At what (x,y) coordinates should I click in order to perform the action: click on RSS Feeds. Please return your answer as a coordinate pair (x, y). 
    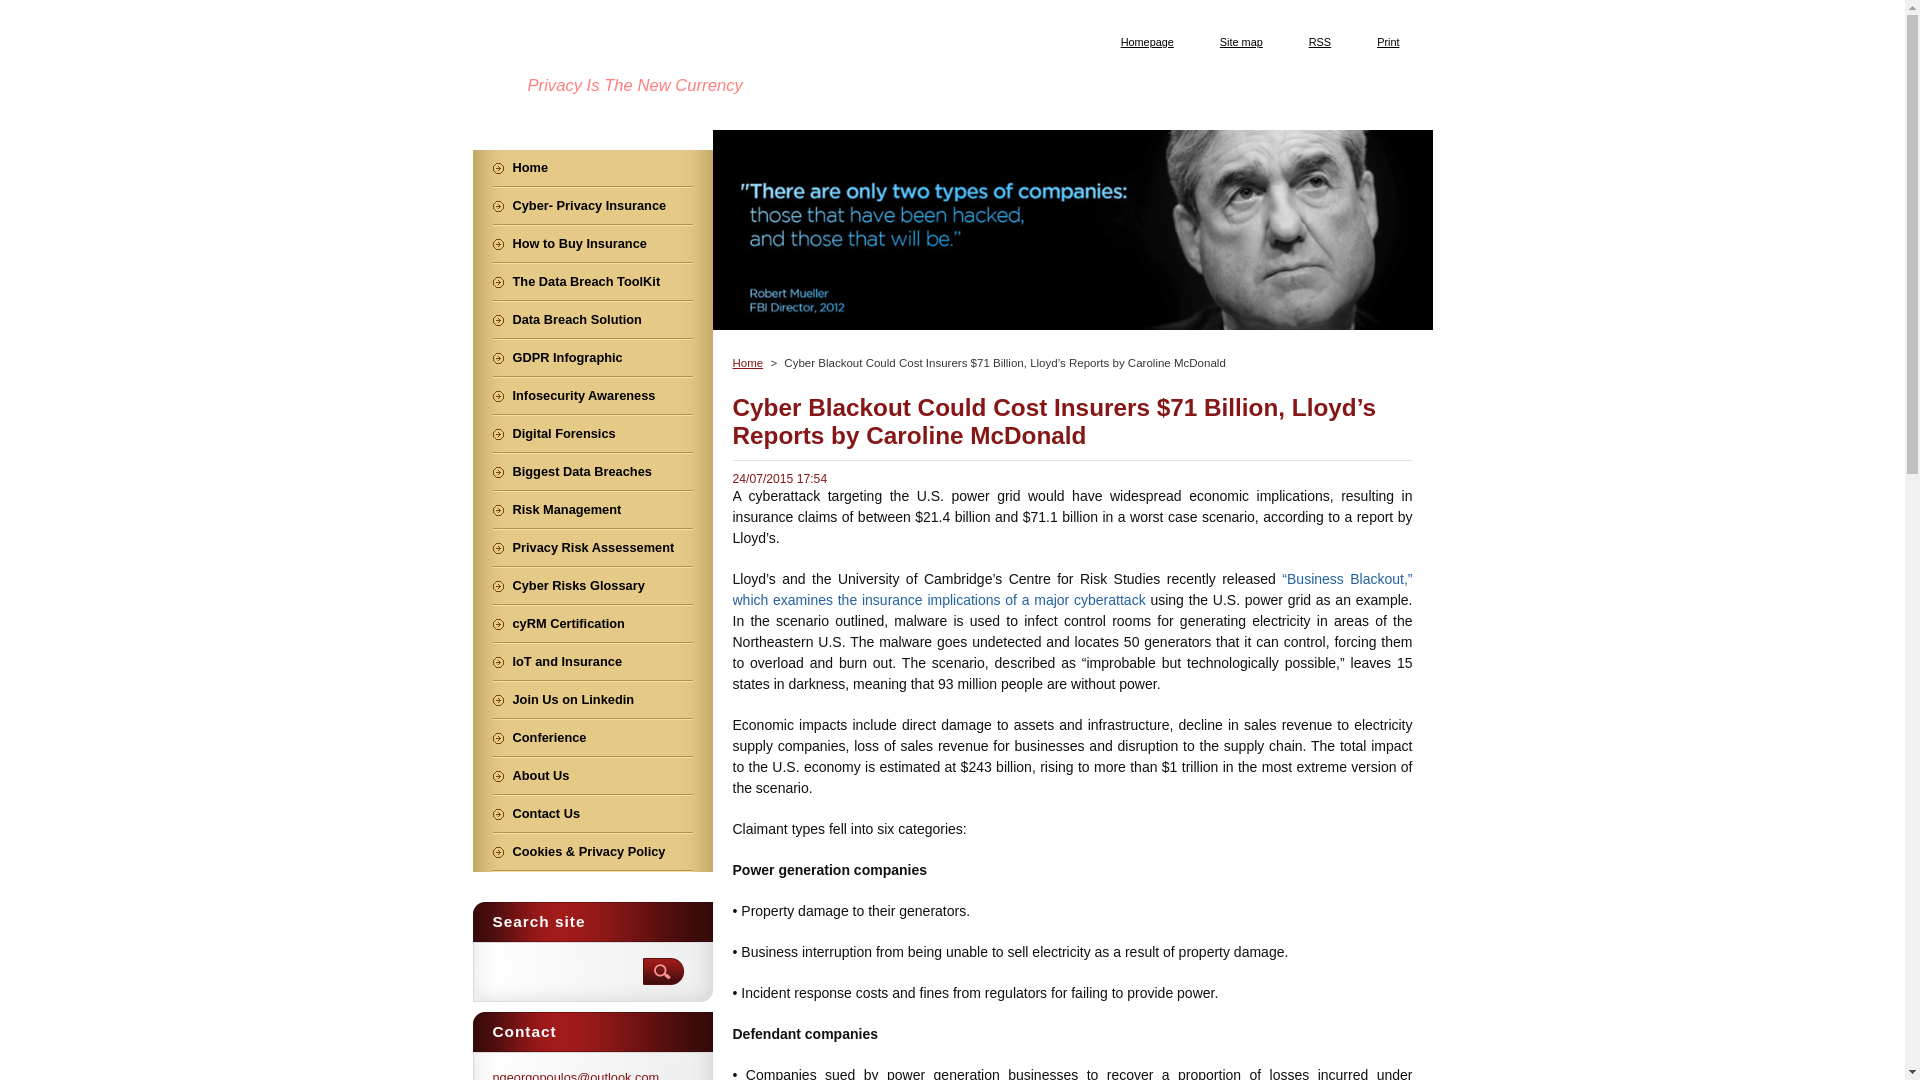
    Looking at the image, I should click on (1312, 41).